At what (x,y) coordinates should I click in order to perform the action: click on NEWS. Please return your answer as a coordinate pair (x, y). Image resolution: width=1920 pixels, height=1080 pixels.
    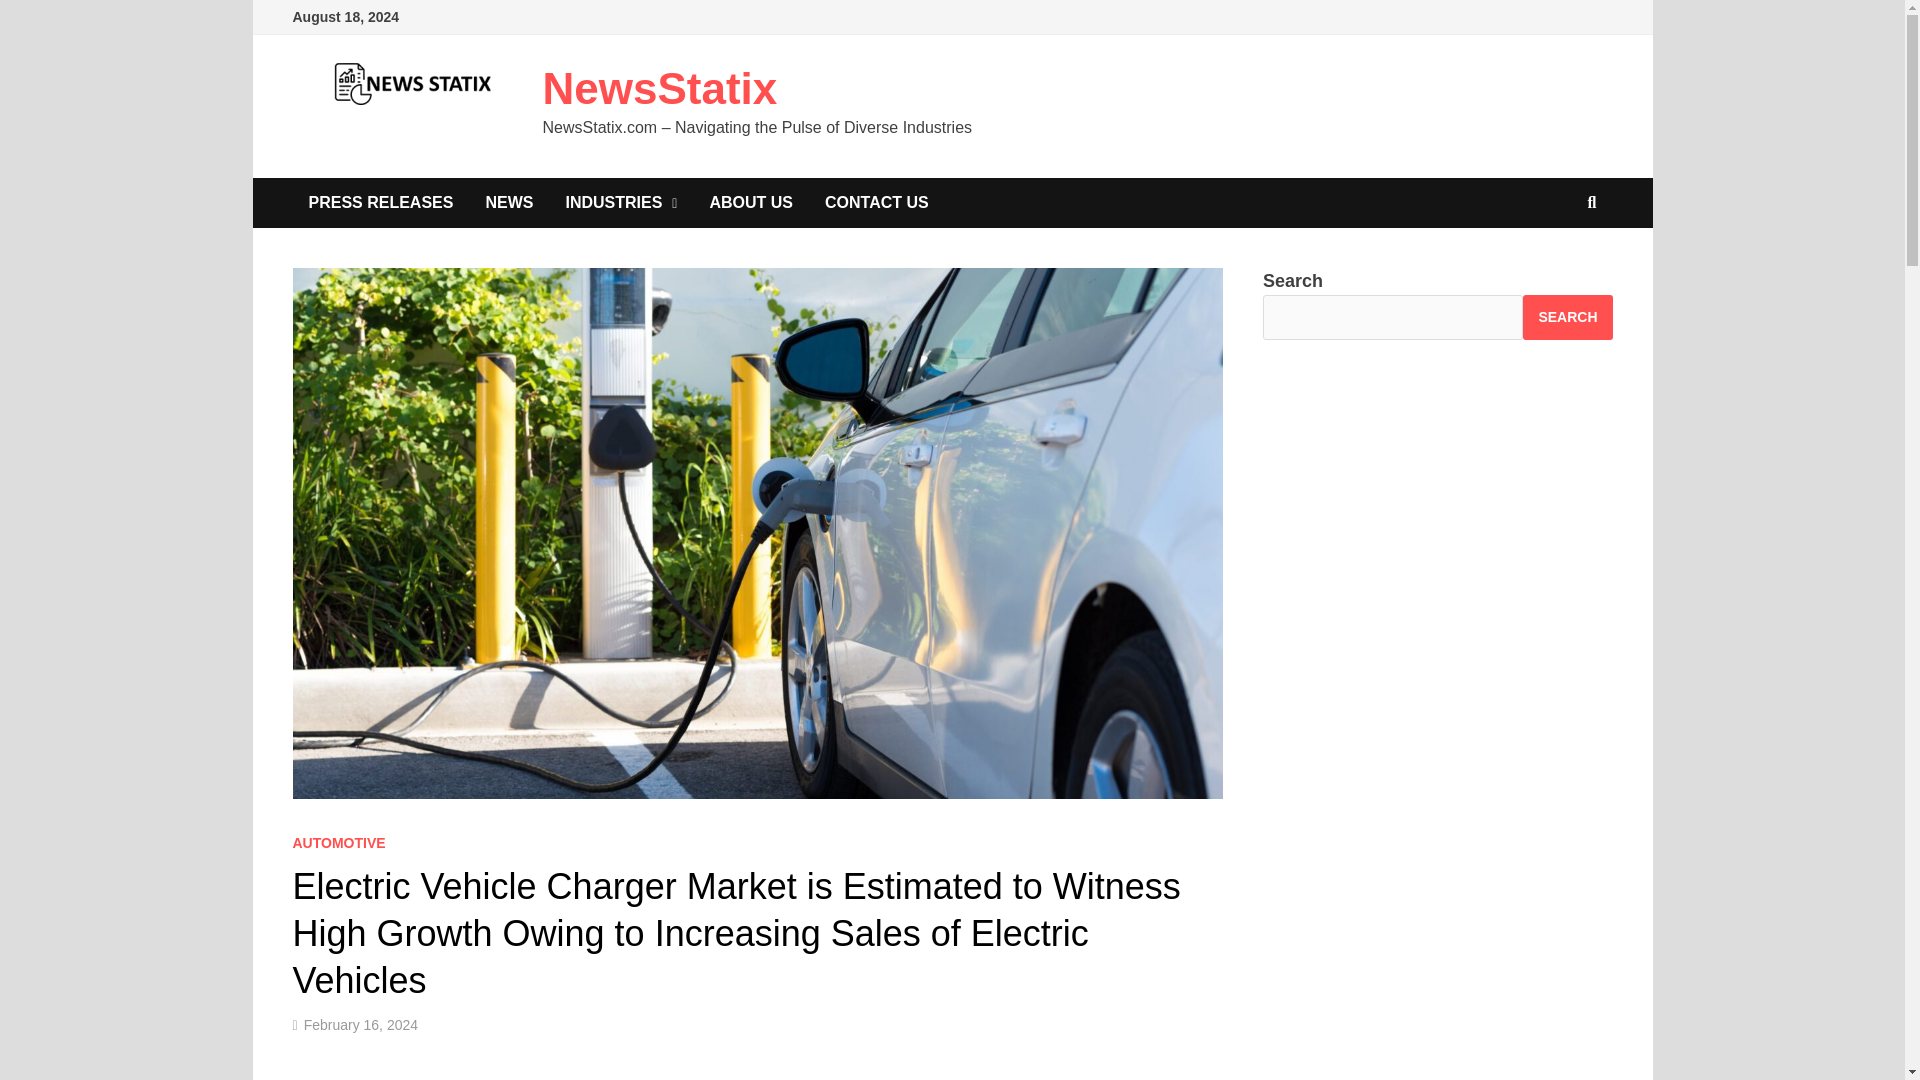
    Looking at the image, I should click on (508, 202).